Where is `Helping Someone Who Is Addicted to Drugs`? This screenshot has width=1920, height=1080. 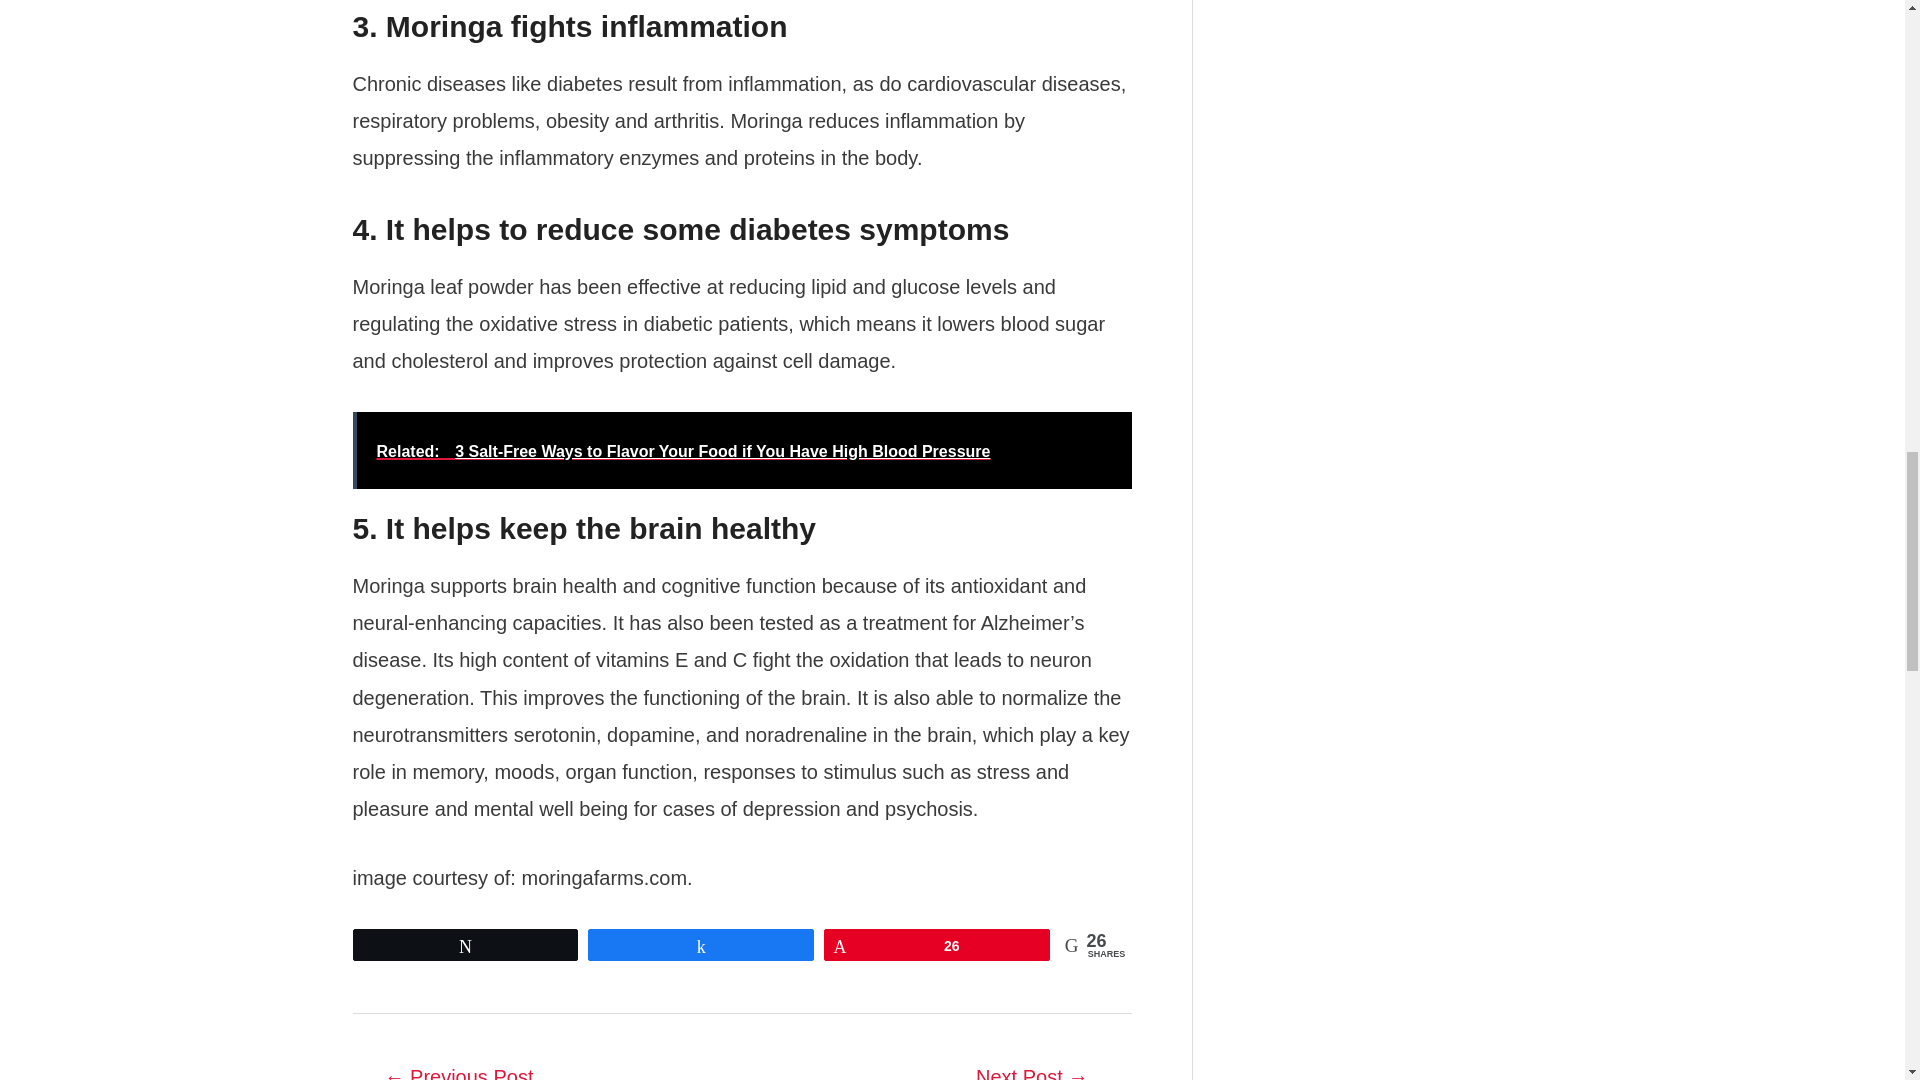 Helping Someone Who Is Addicted to Drugs is located at coordinates (1032, 1068).